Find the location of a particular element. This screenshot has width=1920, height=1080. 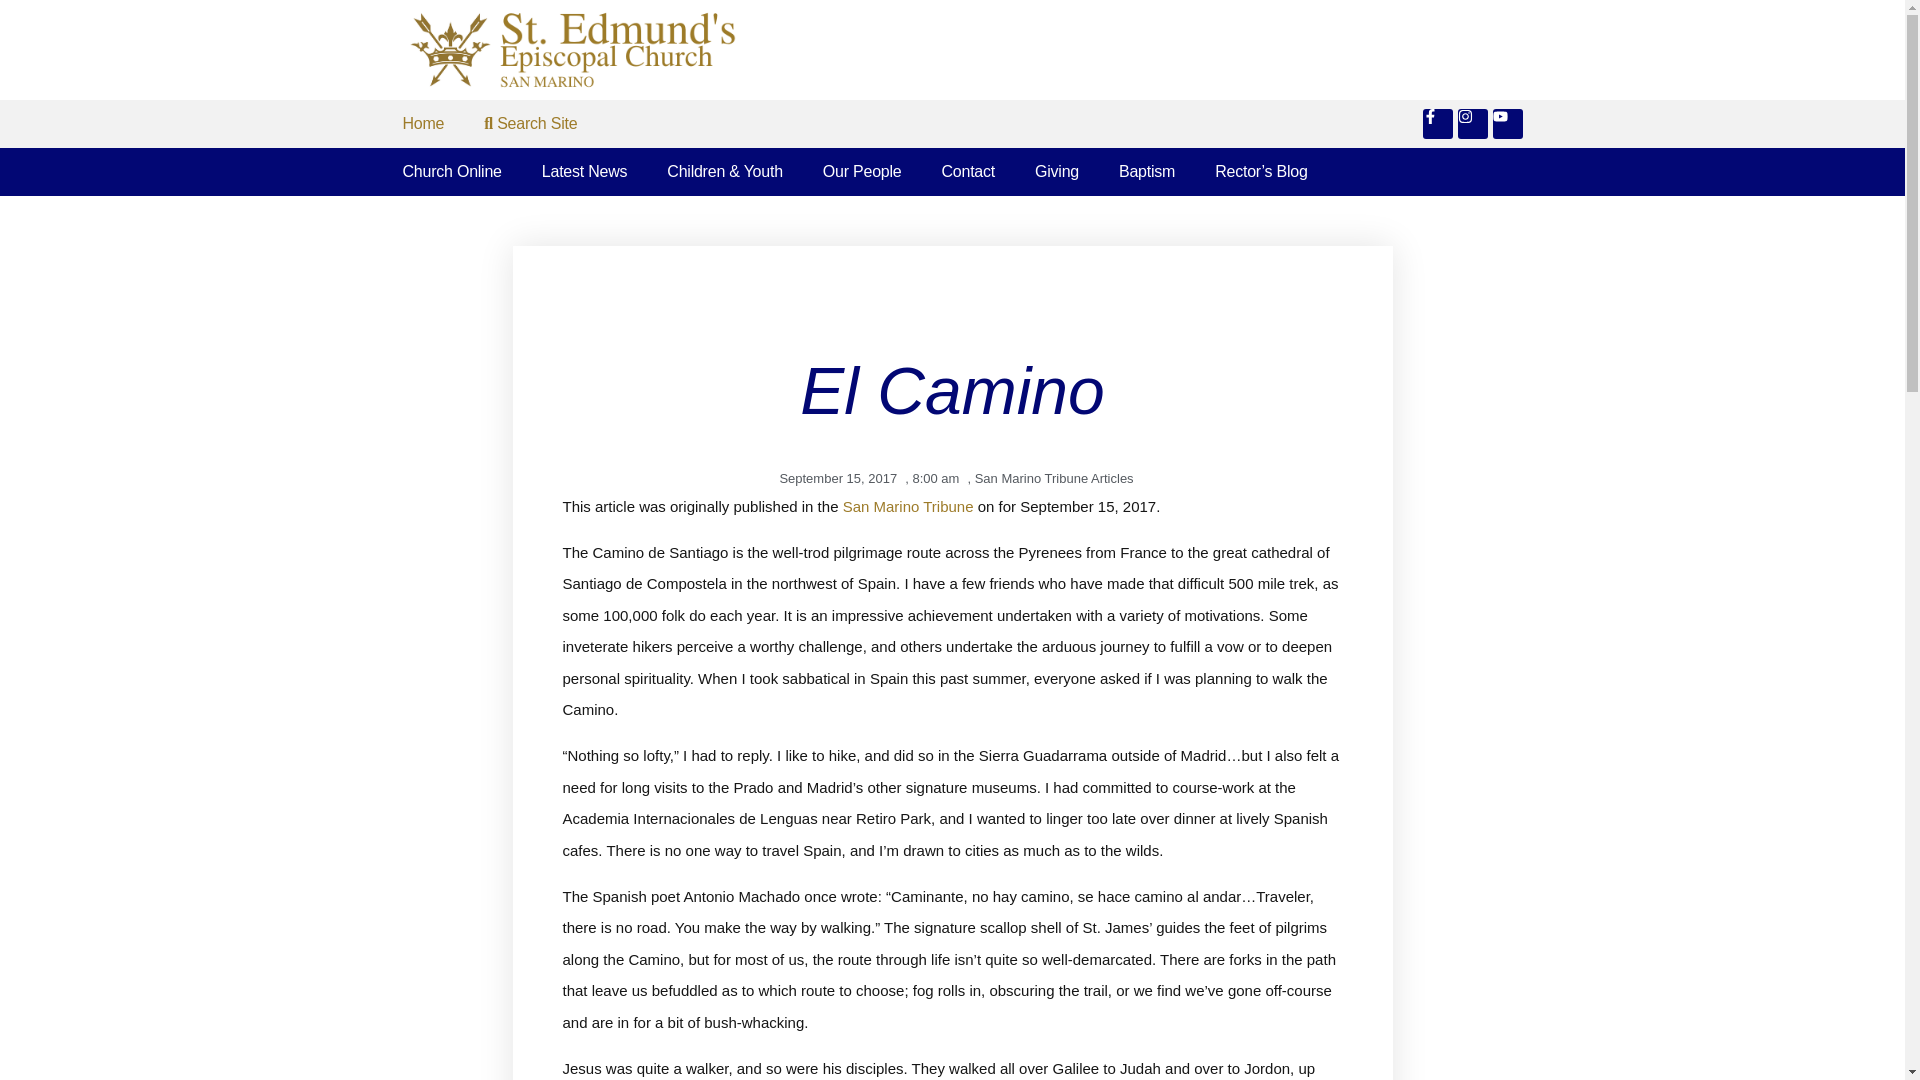

Baptism is located at coordinates (1146, 171).